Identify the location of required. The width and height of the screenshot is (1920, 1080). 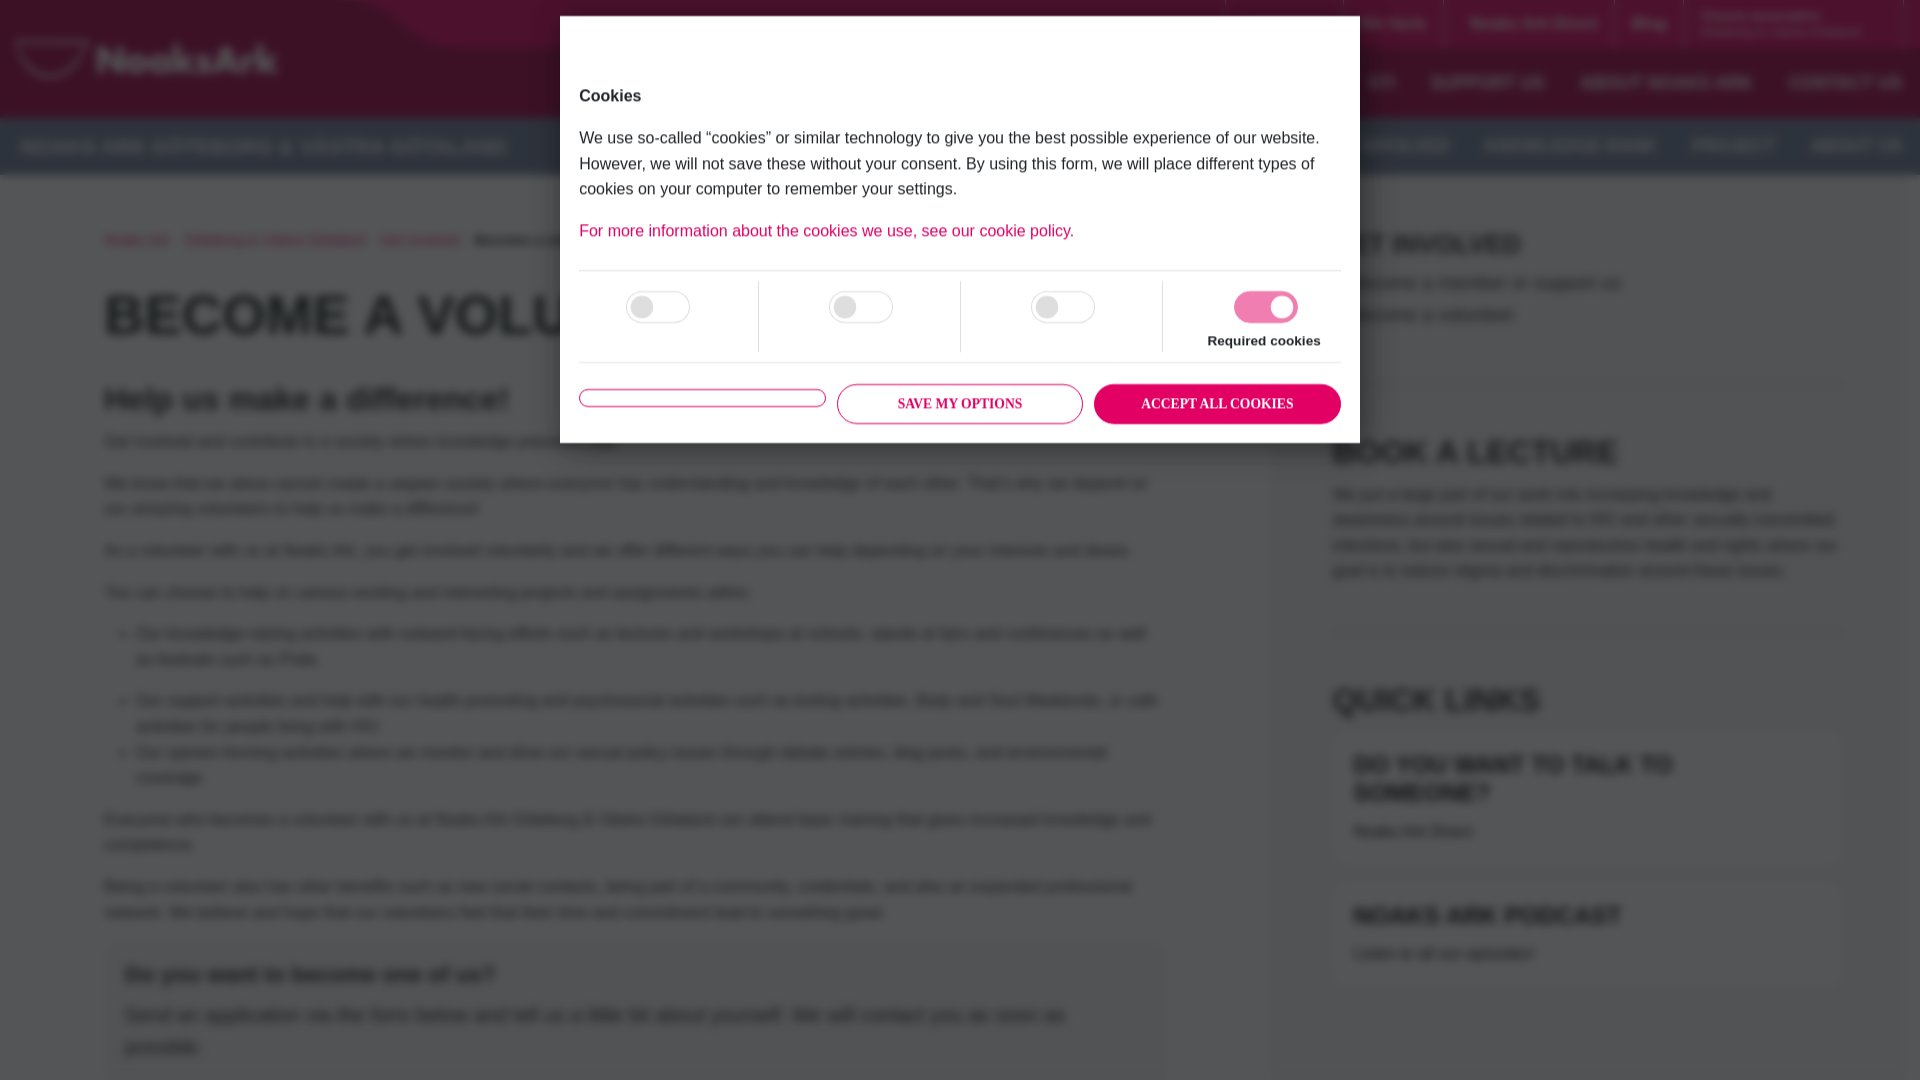
(1266, 306).